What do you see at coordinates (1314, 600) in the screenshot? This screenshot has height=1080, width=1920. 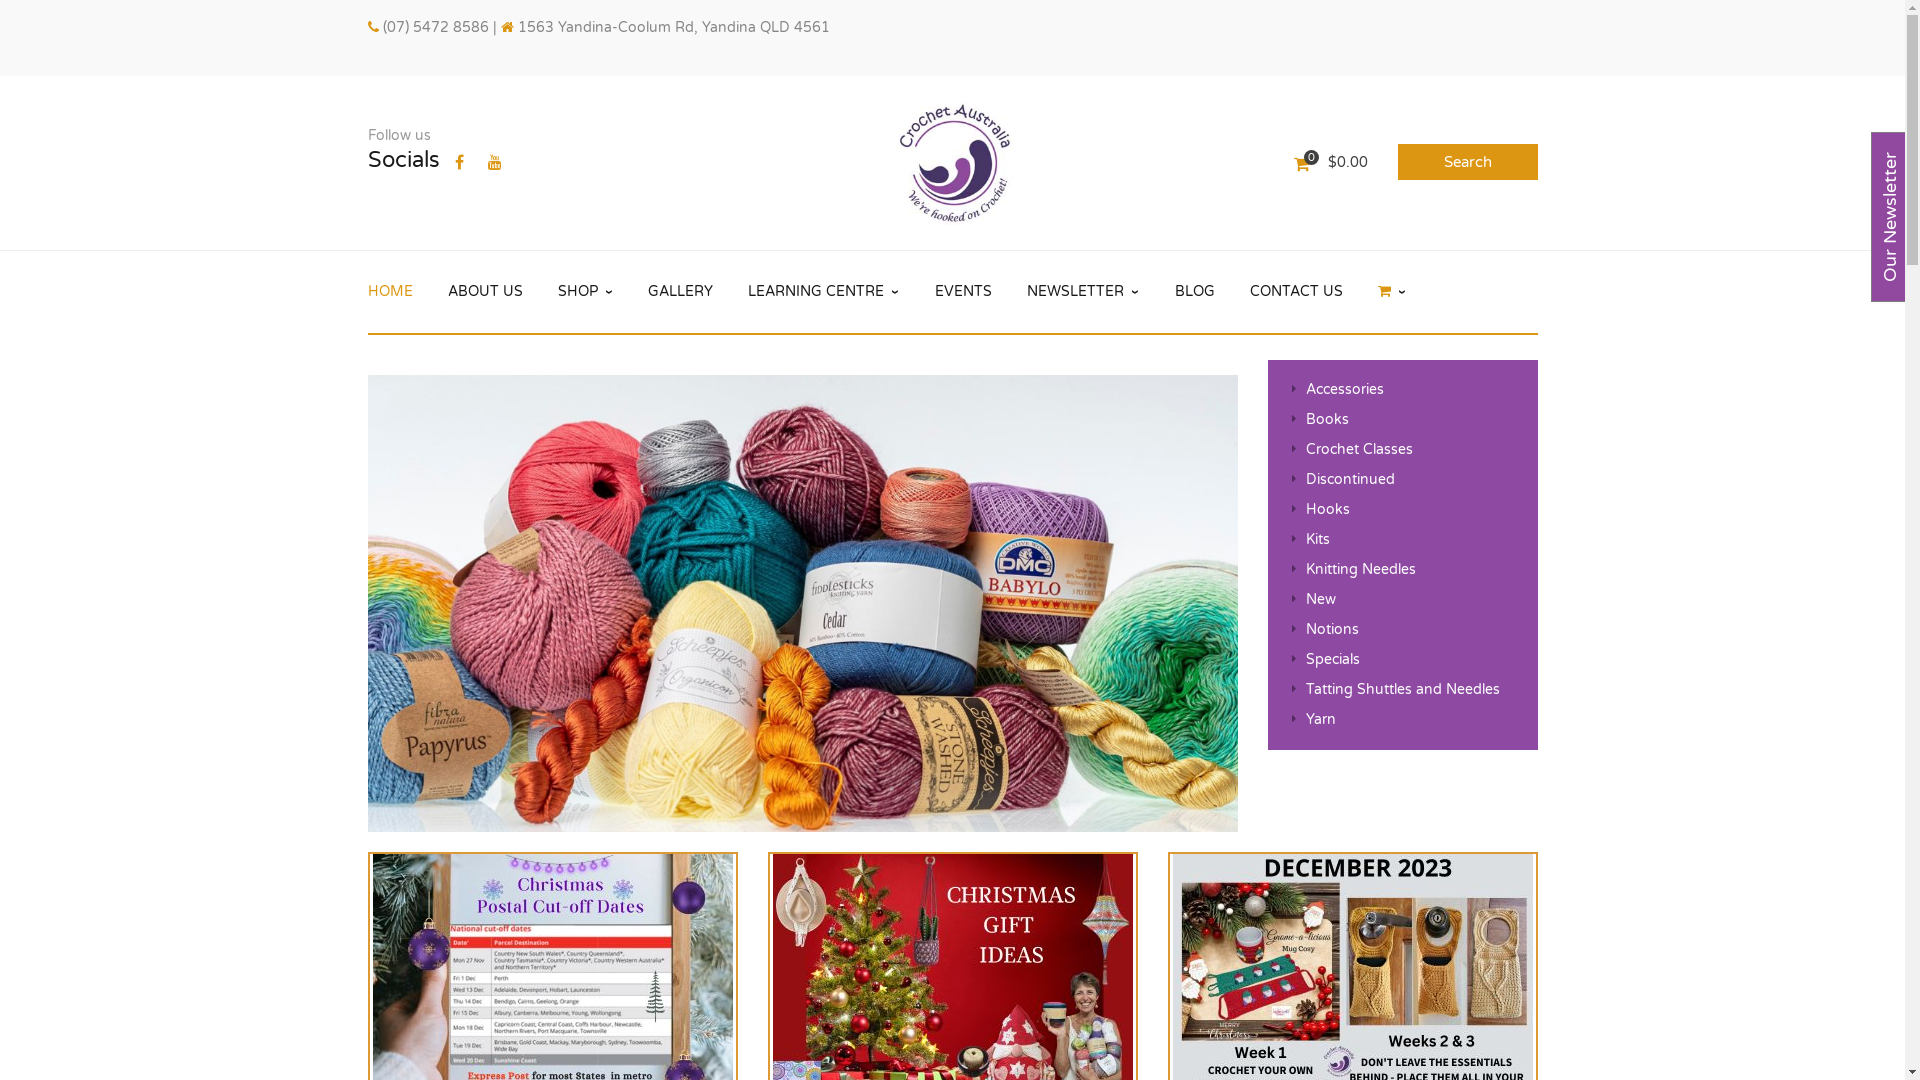 I see `New` at bounding box center [1314, 600].